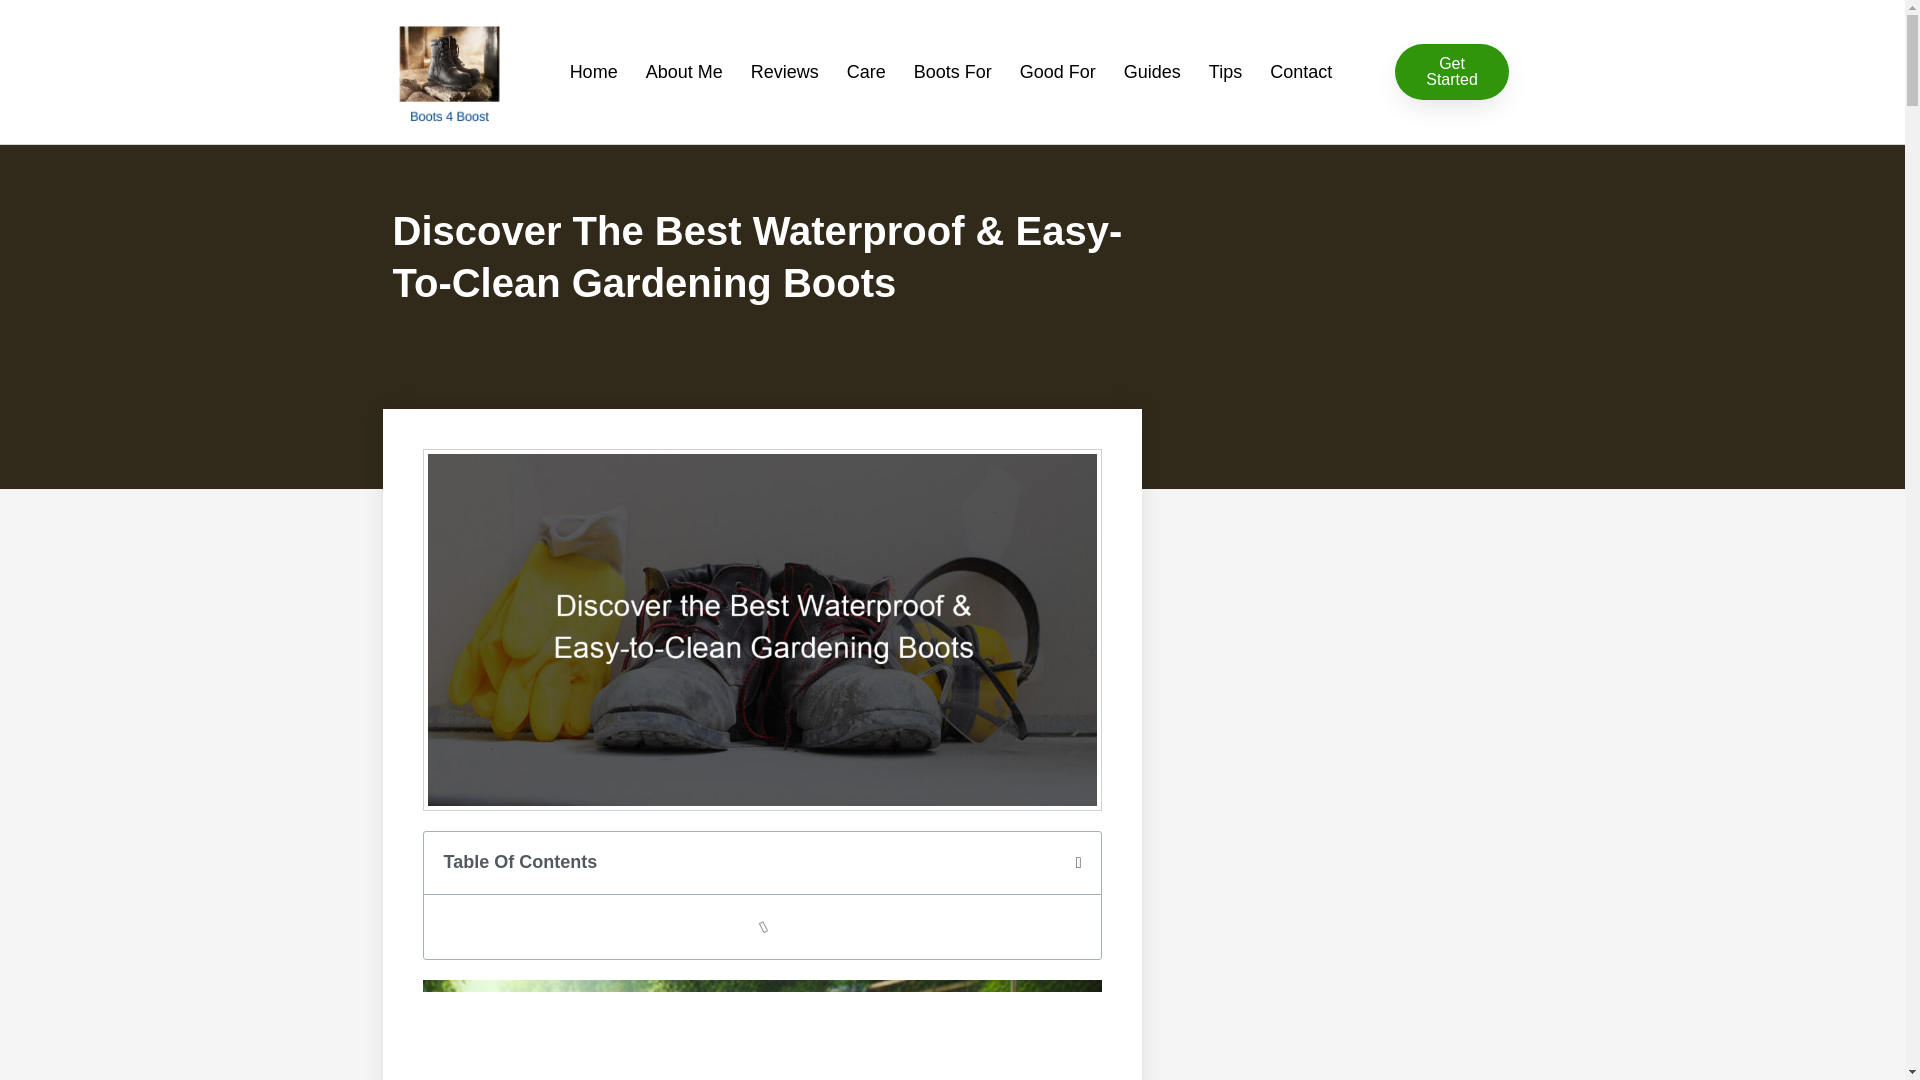 The width and height of the screenshot is (1920, 1080). What do you see at coordinates (785, 72) in the screenshot?
I see `Reviews` at bounding box center [785, 72].